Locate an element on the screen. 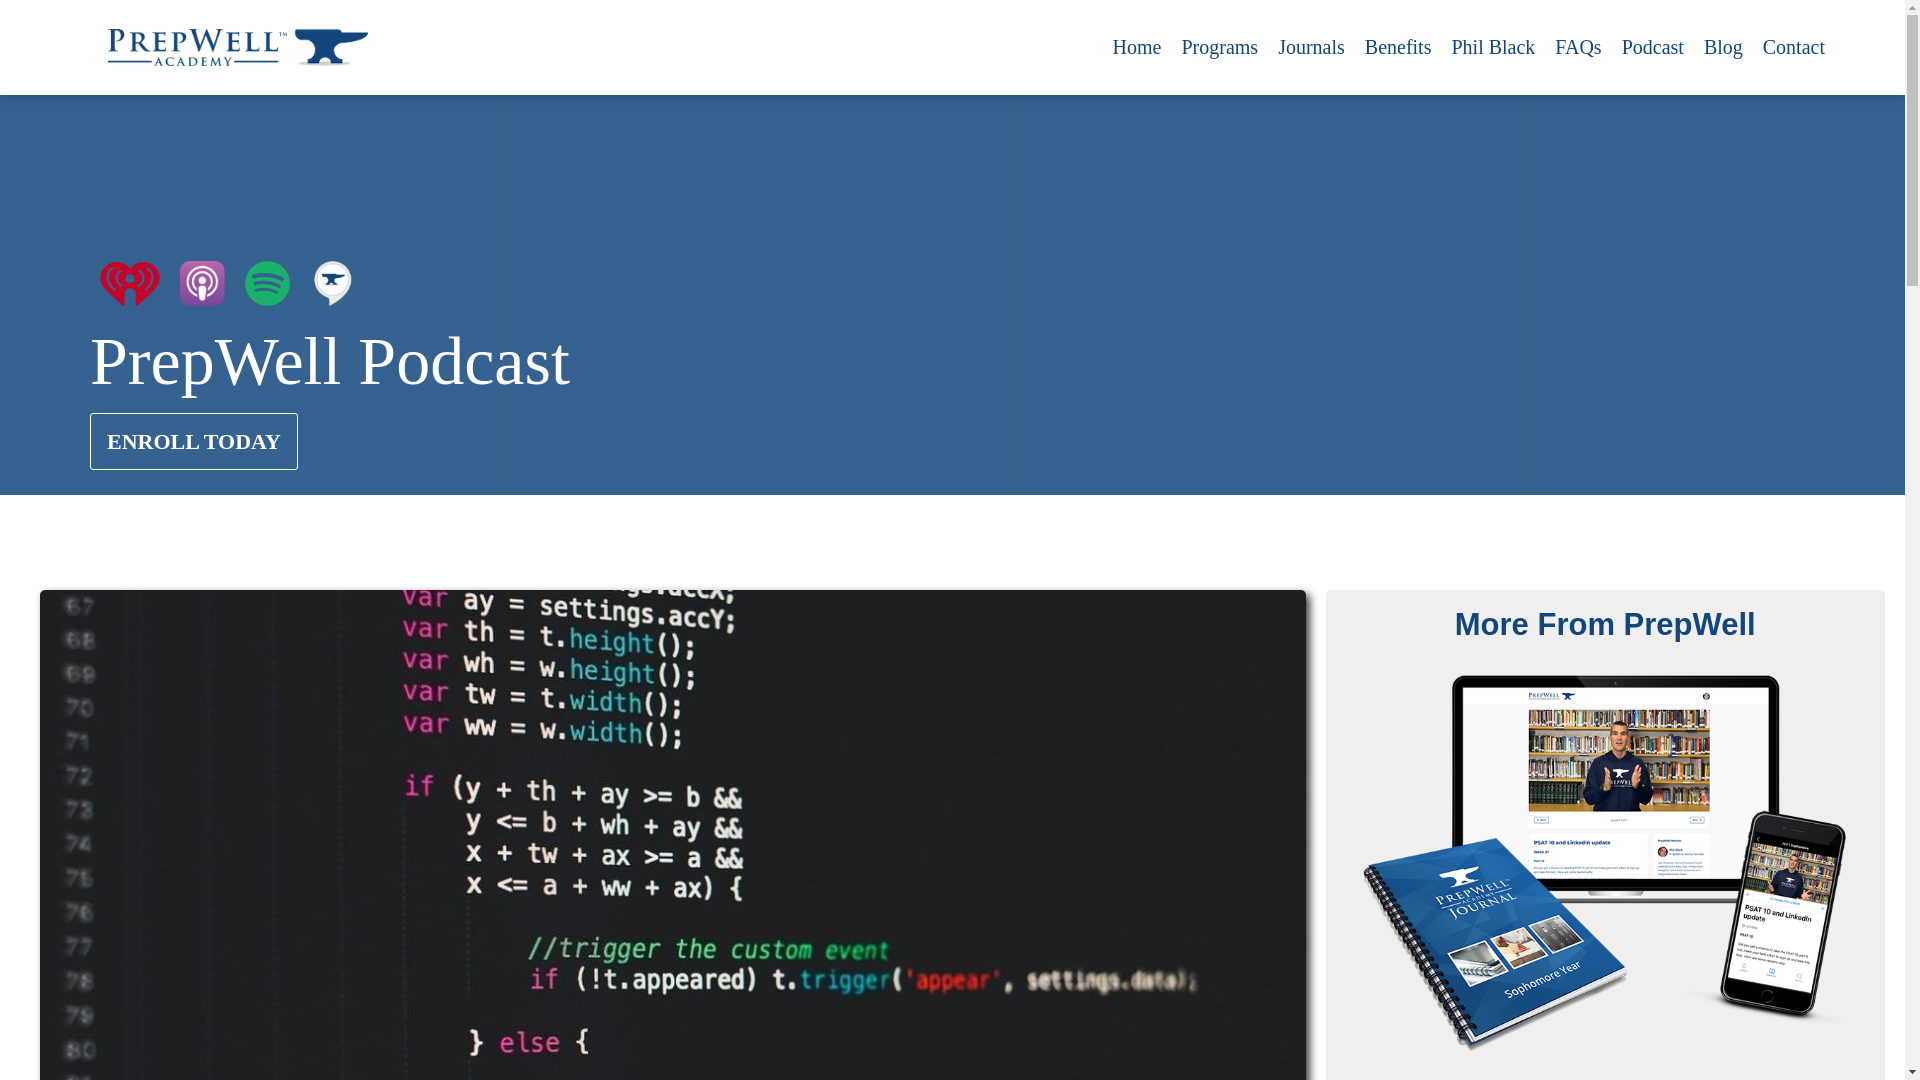 Image resolution: width=1920 pixels, height=1080 pixels. Benefits is located at coordinates (1398, 47).